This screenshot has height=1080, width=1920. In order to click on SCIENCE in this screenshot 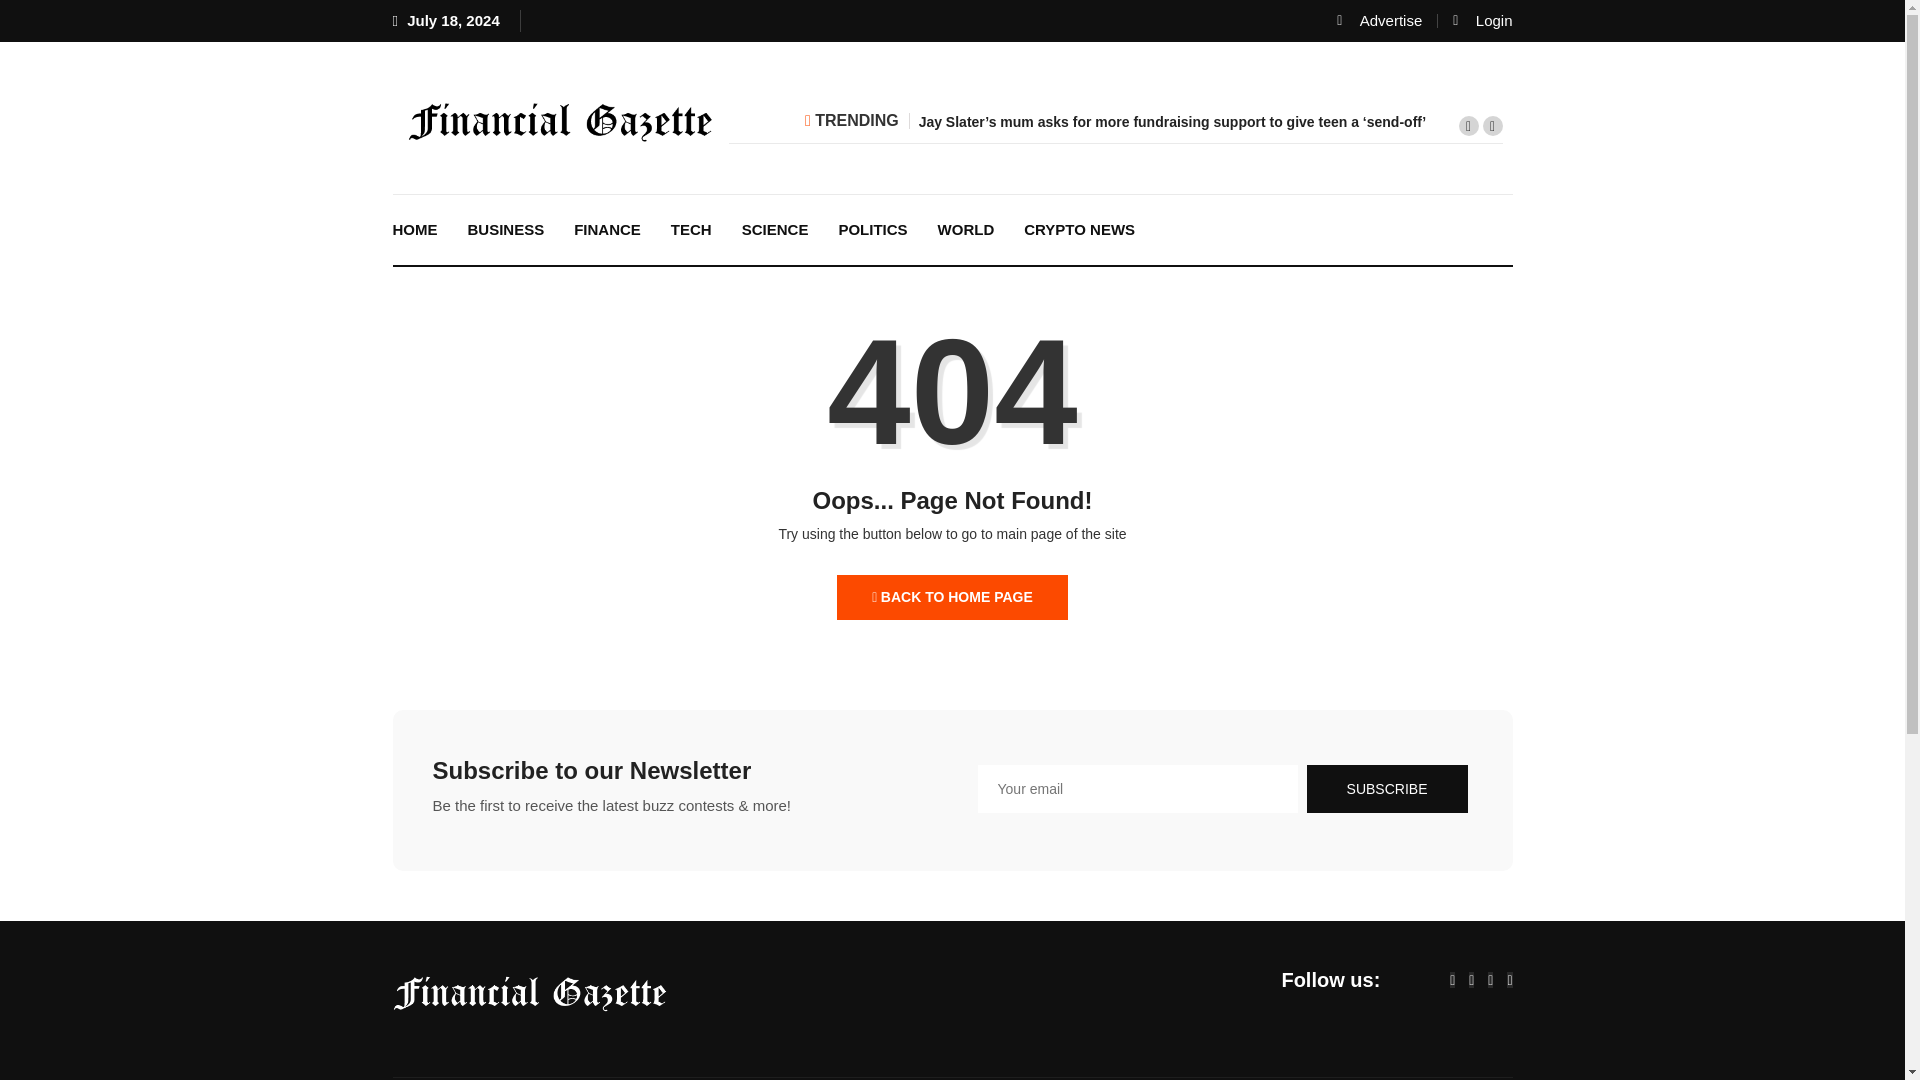, I will do `click(775, 230)`.